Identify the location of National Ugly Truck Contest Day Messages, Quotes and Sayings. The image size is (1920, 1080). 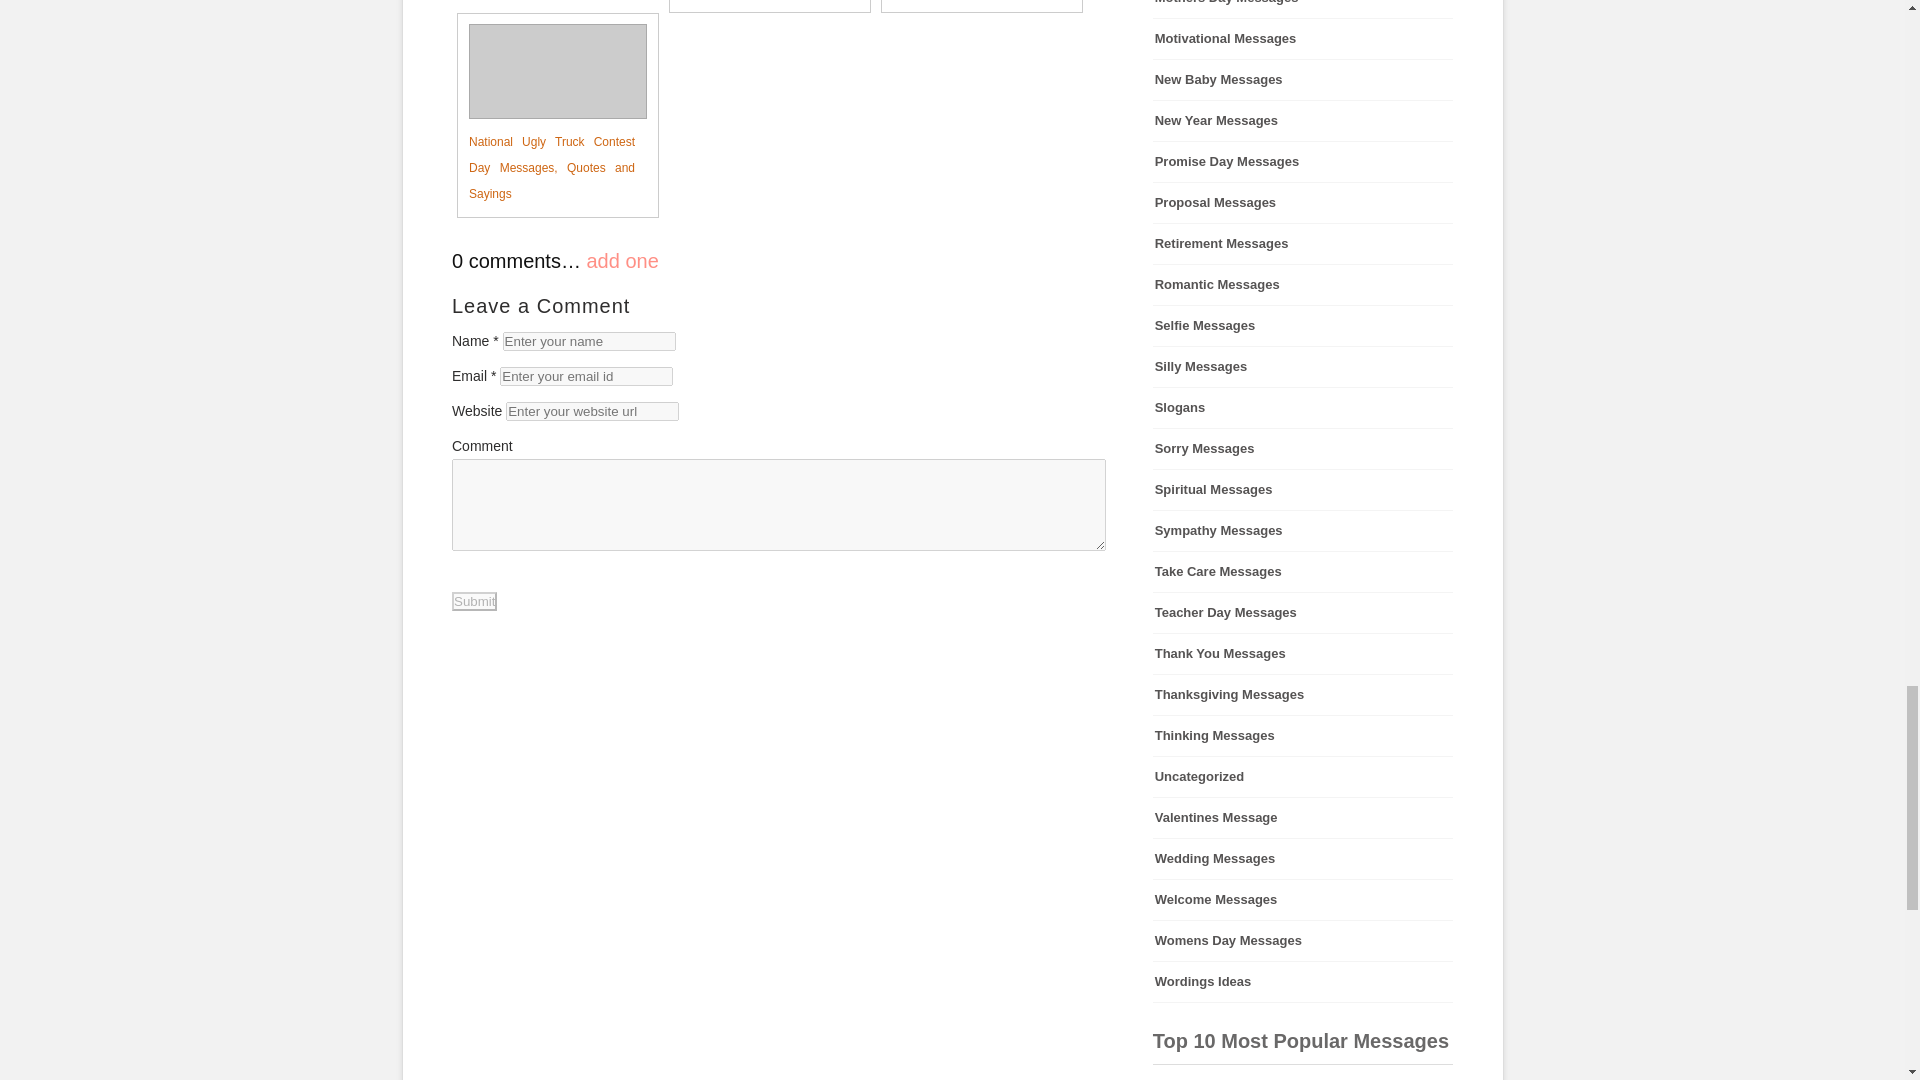
(546, 115).